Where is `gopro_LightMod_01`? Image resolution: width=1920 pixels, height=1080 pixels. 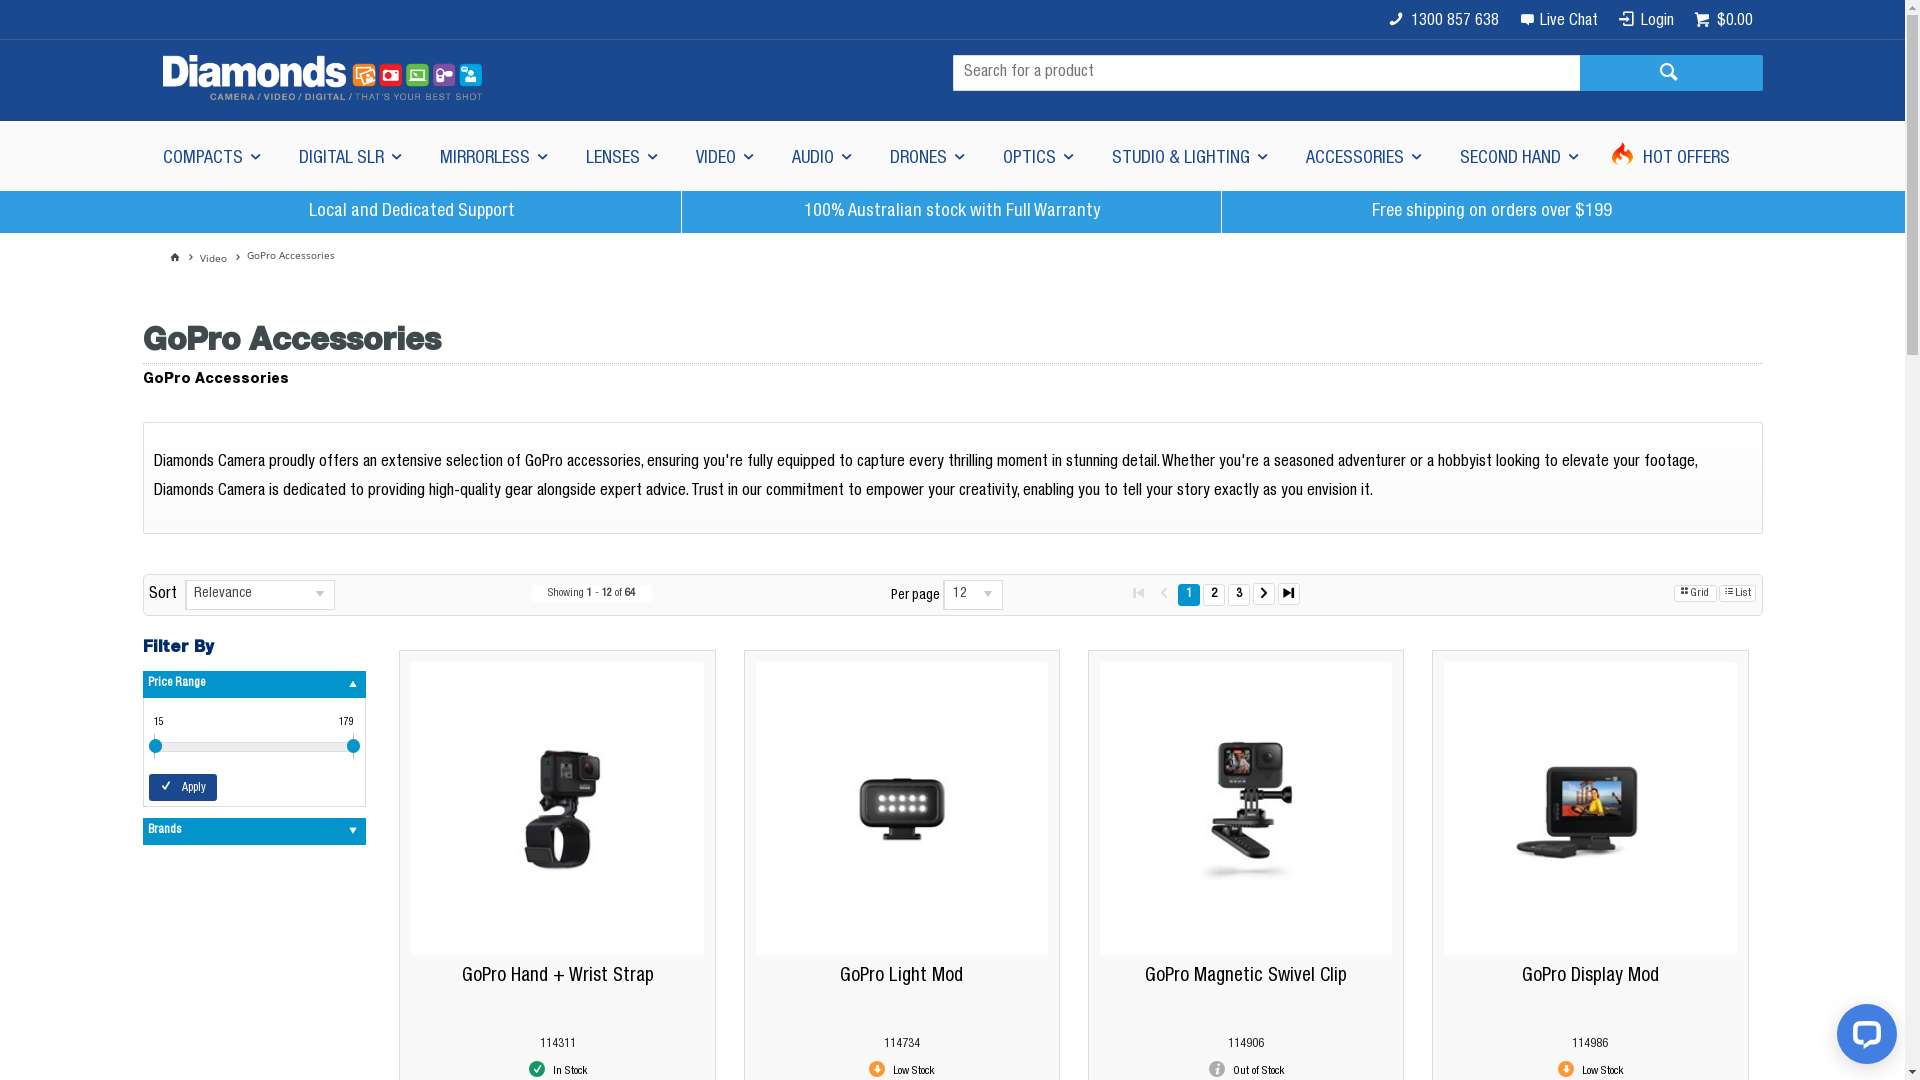
gopro_LightMod_01 is located at coordinates (902, 808).